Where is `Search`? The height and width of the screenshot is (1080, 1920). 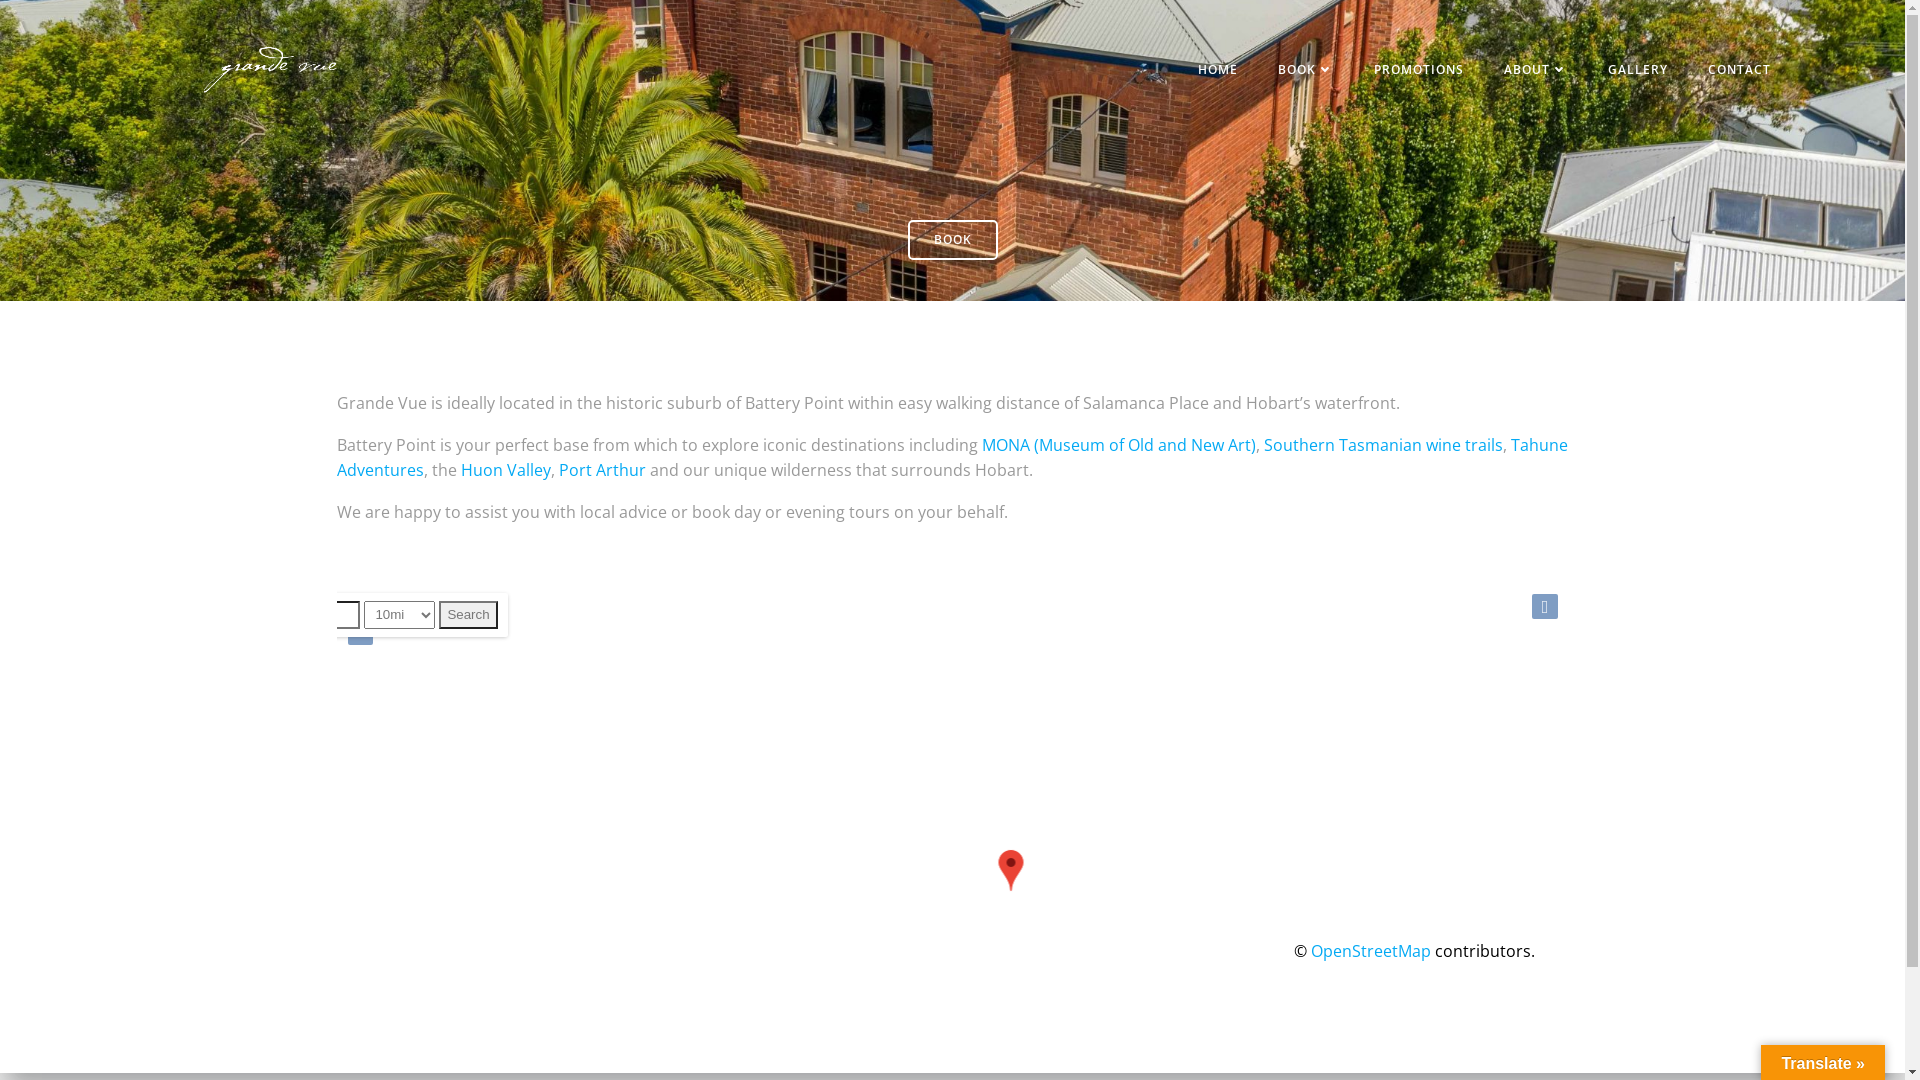 Search is located at coordinates (468, 615).